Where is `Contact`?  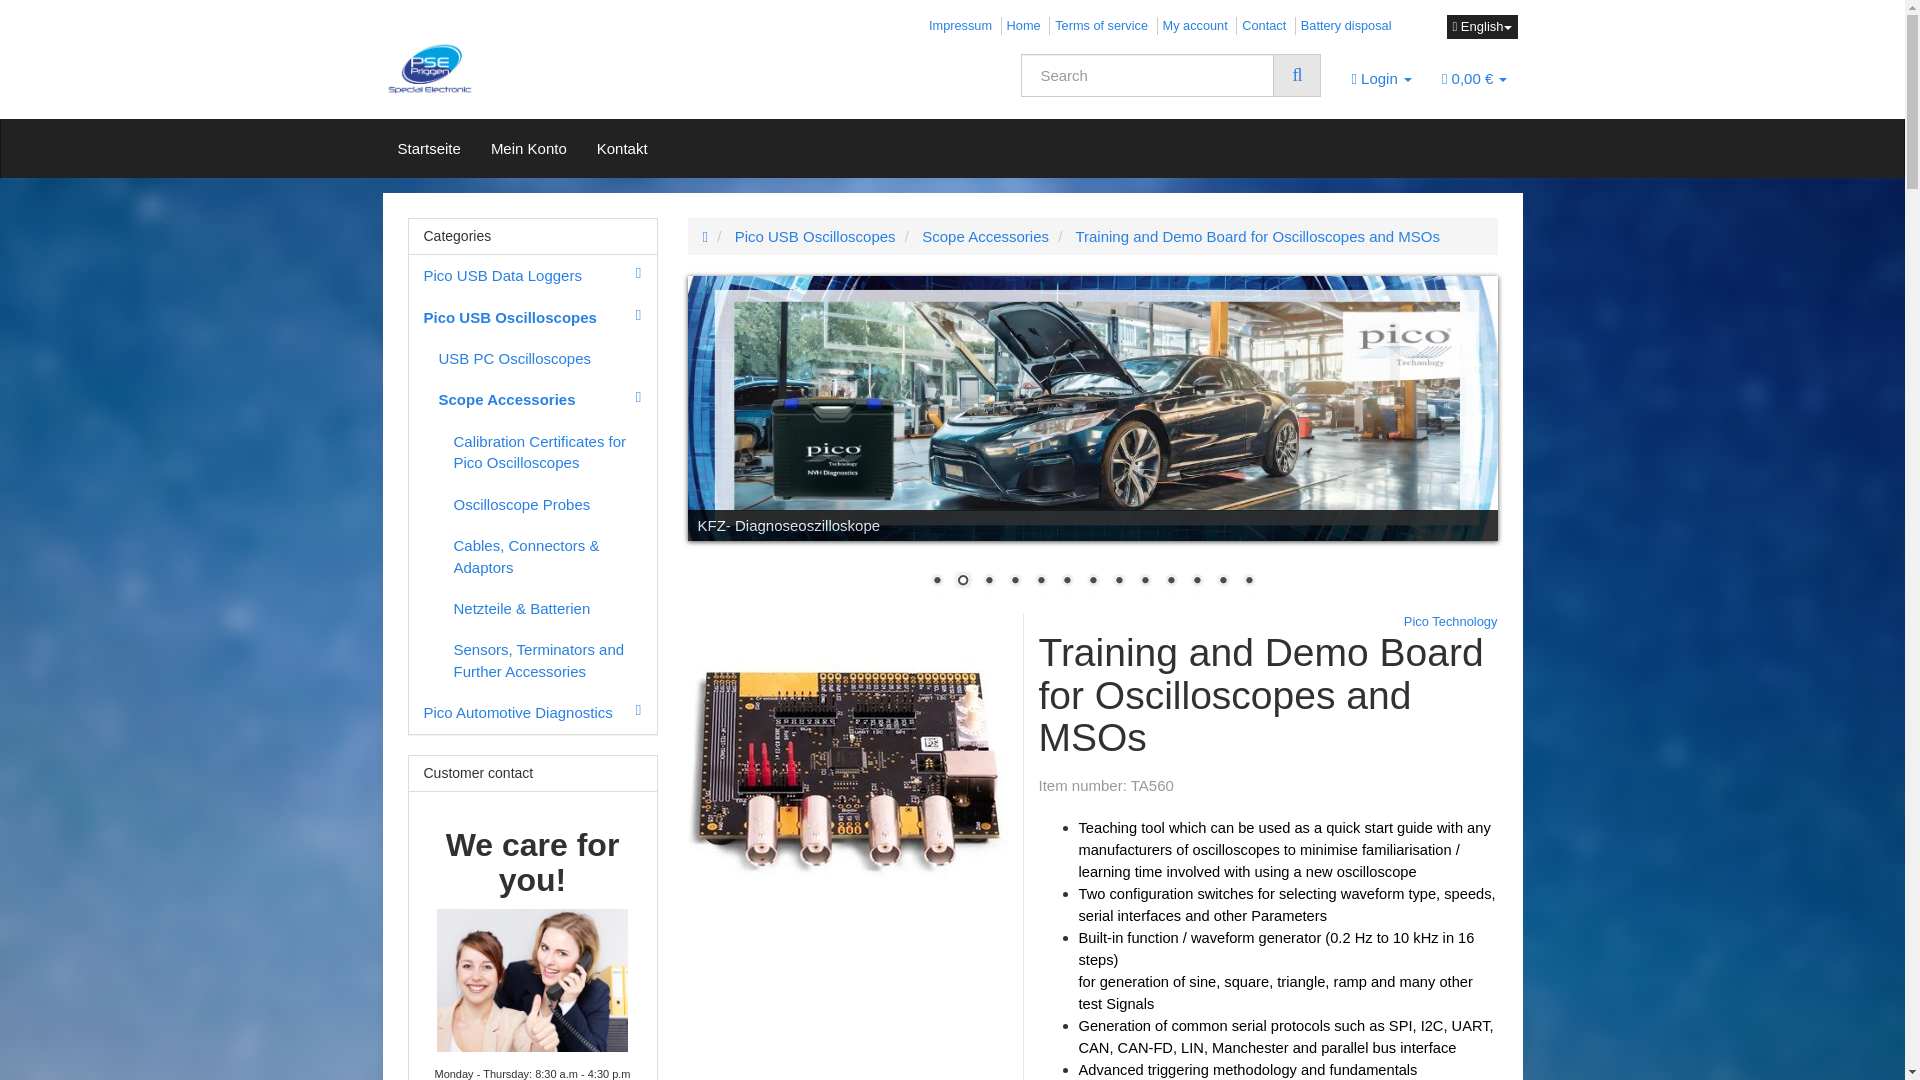
Contact is located at coordinates (1264, 26).